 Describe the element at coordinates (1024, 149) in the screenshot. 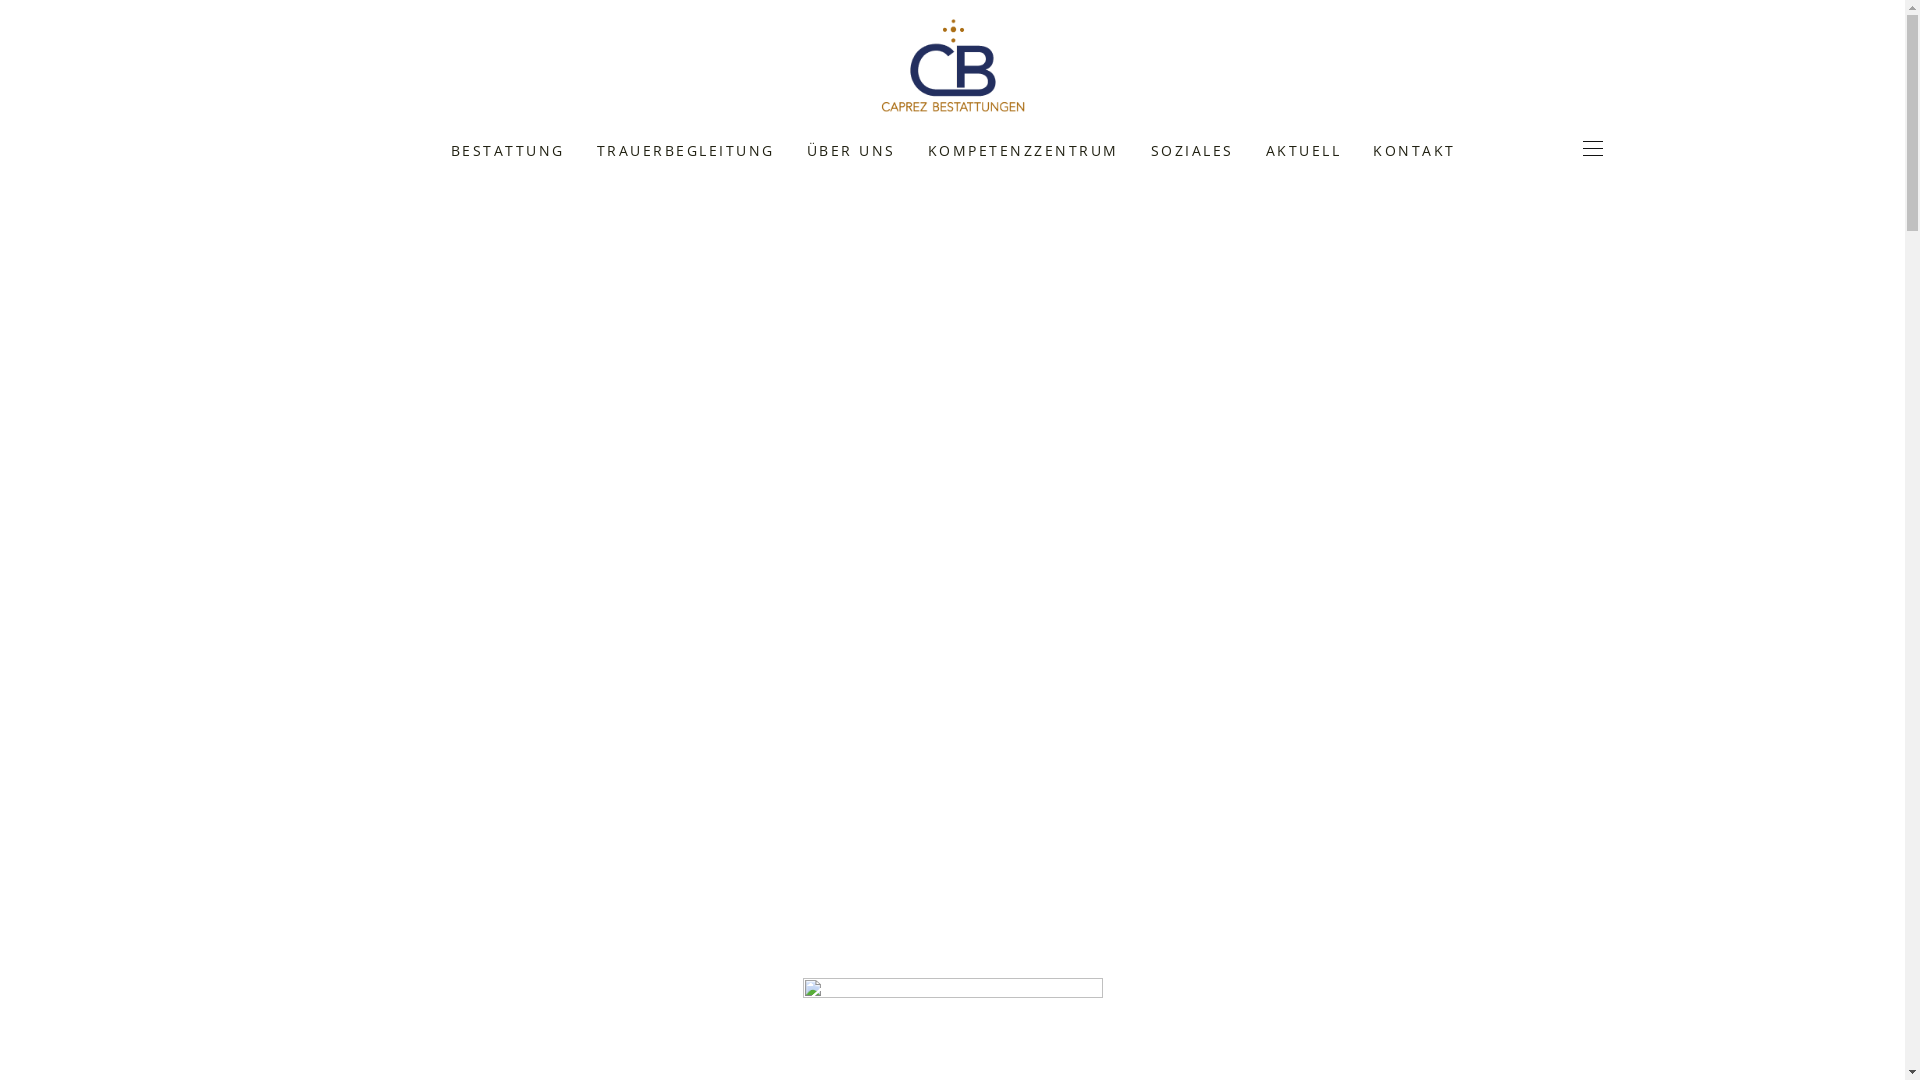

I see `KOMPETENZZENTRUM` at that location.